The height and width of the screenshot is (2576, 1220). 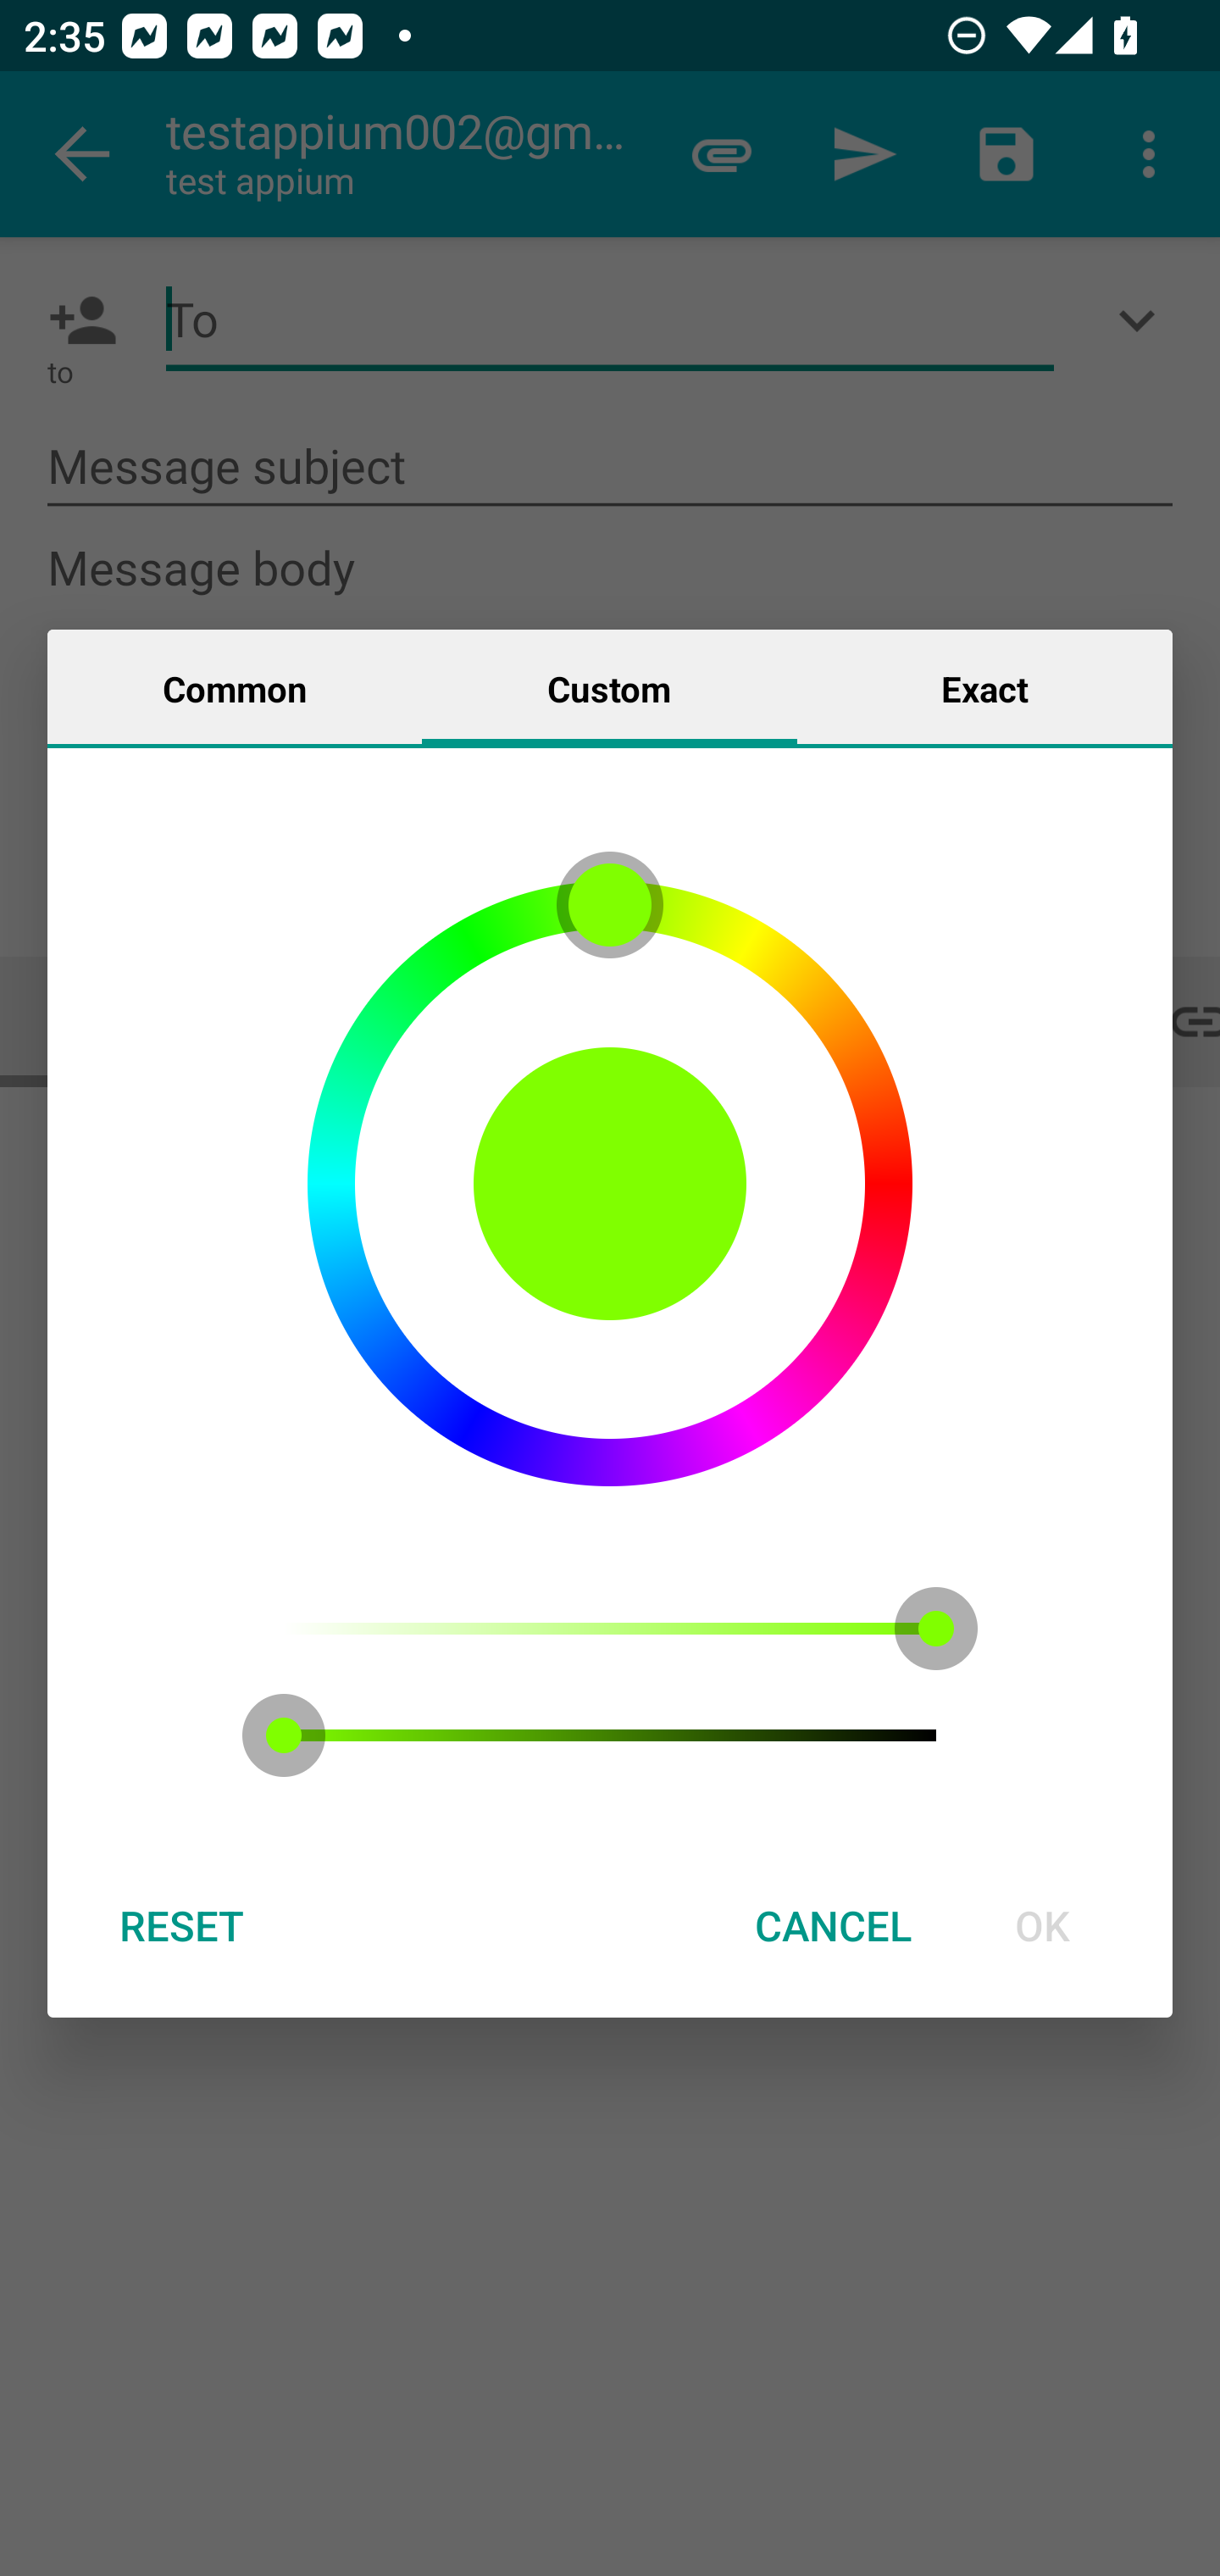 I want to click on OK, so click(x=1042, y=1925).